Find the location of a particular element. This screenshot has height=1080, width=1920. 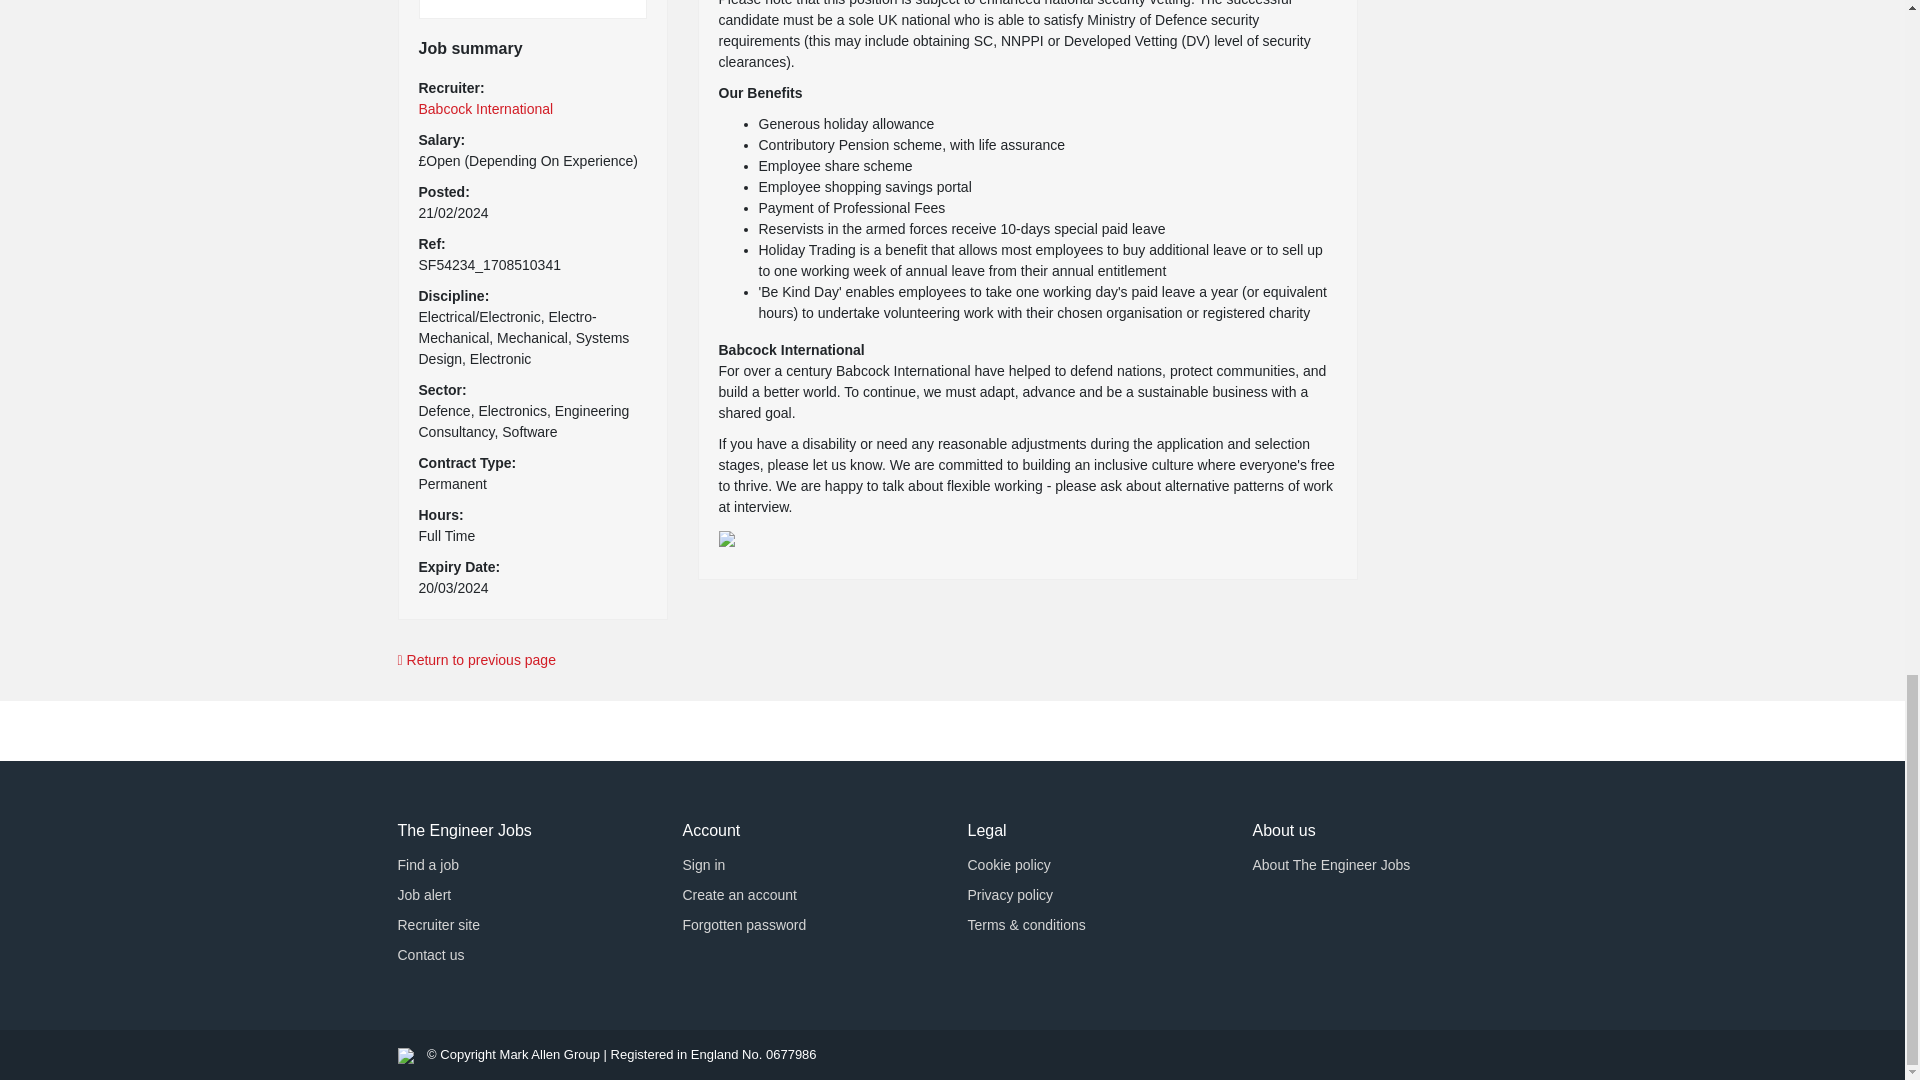

About The Engineer Jobs is located at coordinates (1330, 864).